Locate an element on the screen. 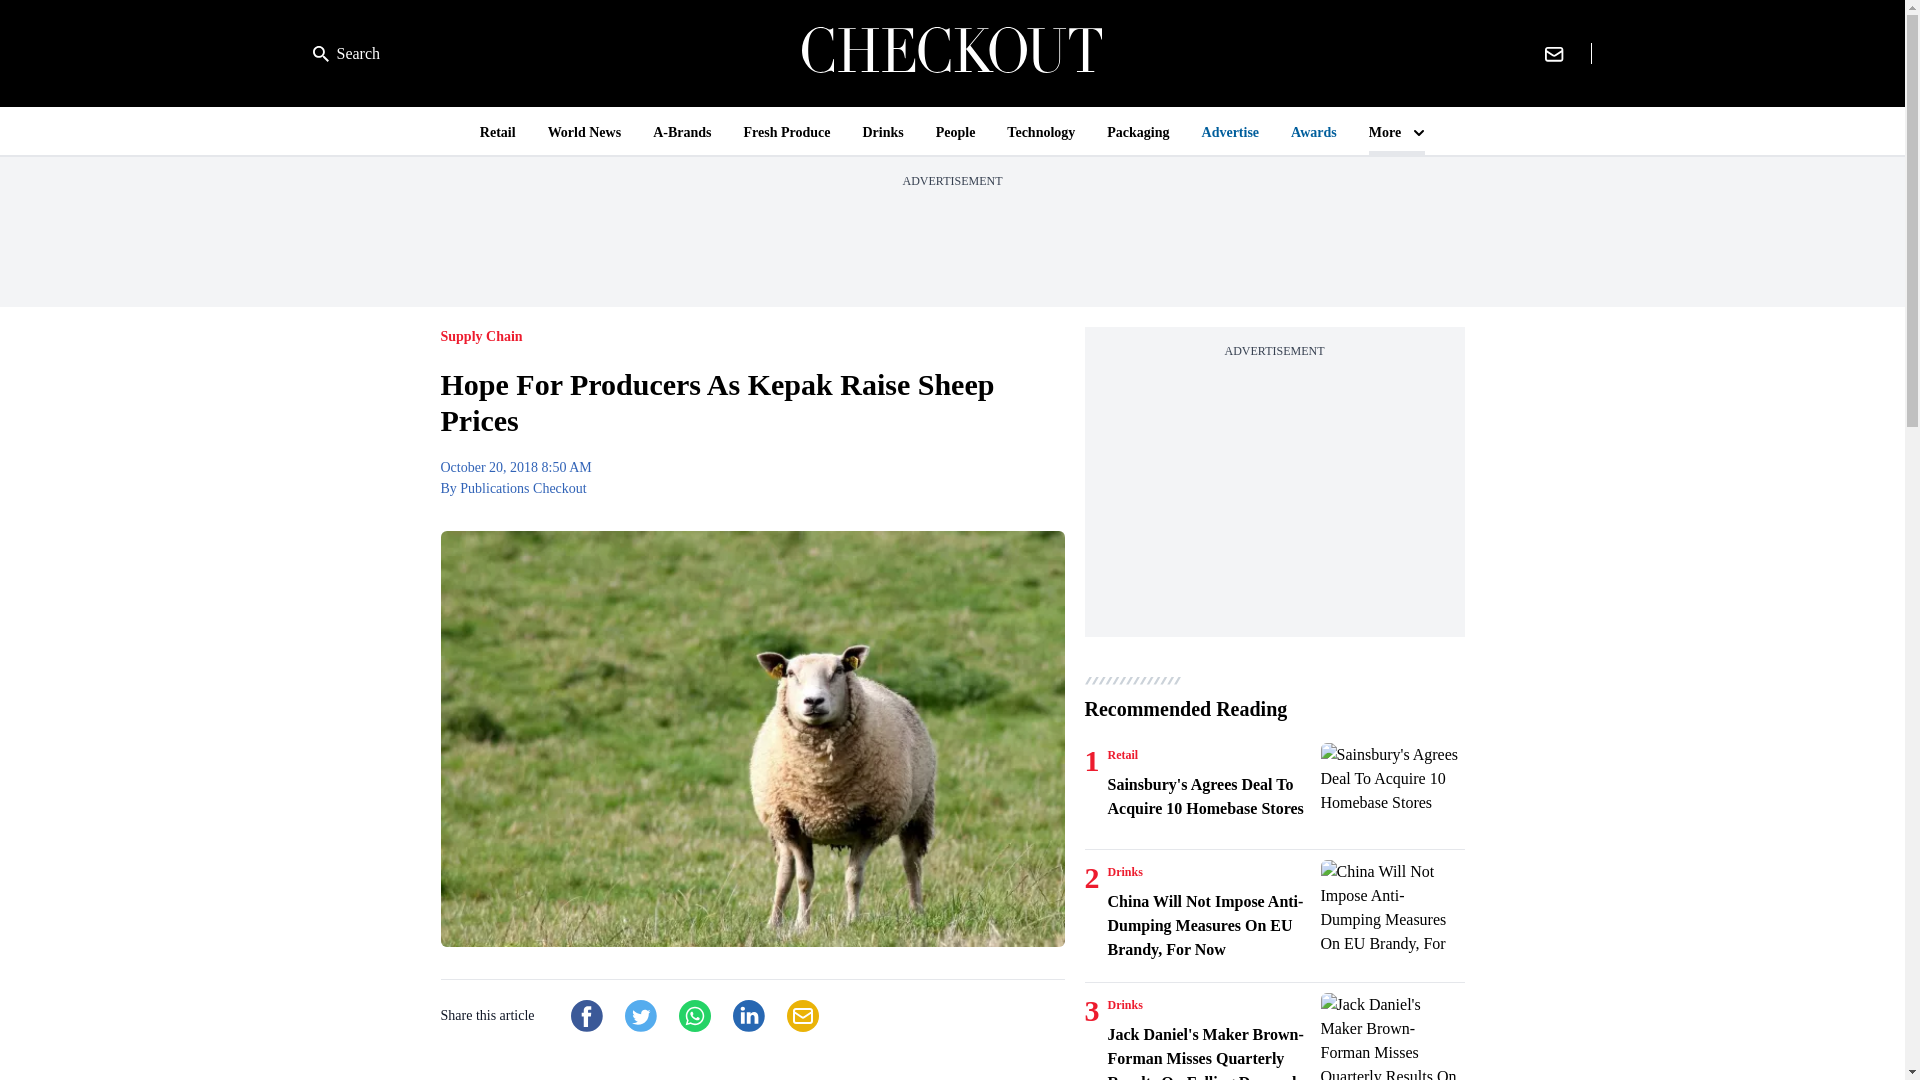  Drinks is located at coordinates (1124, 1004).